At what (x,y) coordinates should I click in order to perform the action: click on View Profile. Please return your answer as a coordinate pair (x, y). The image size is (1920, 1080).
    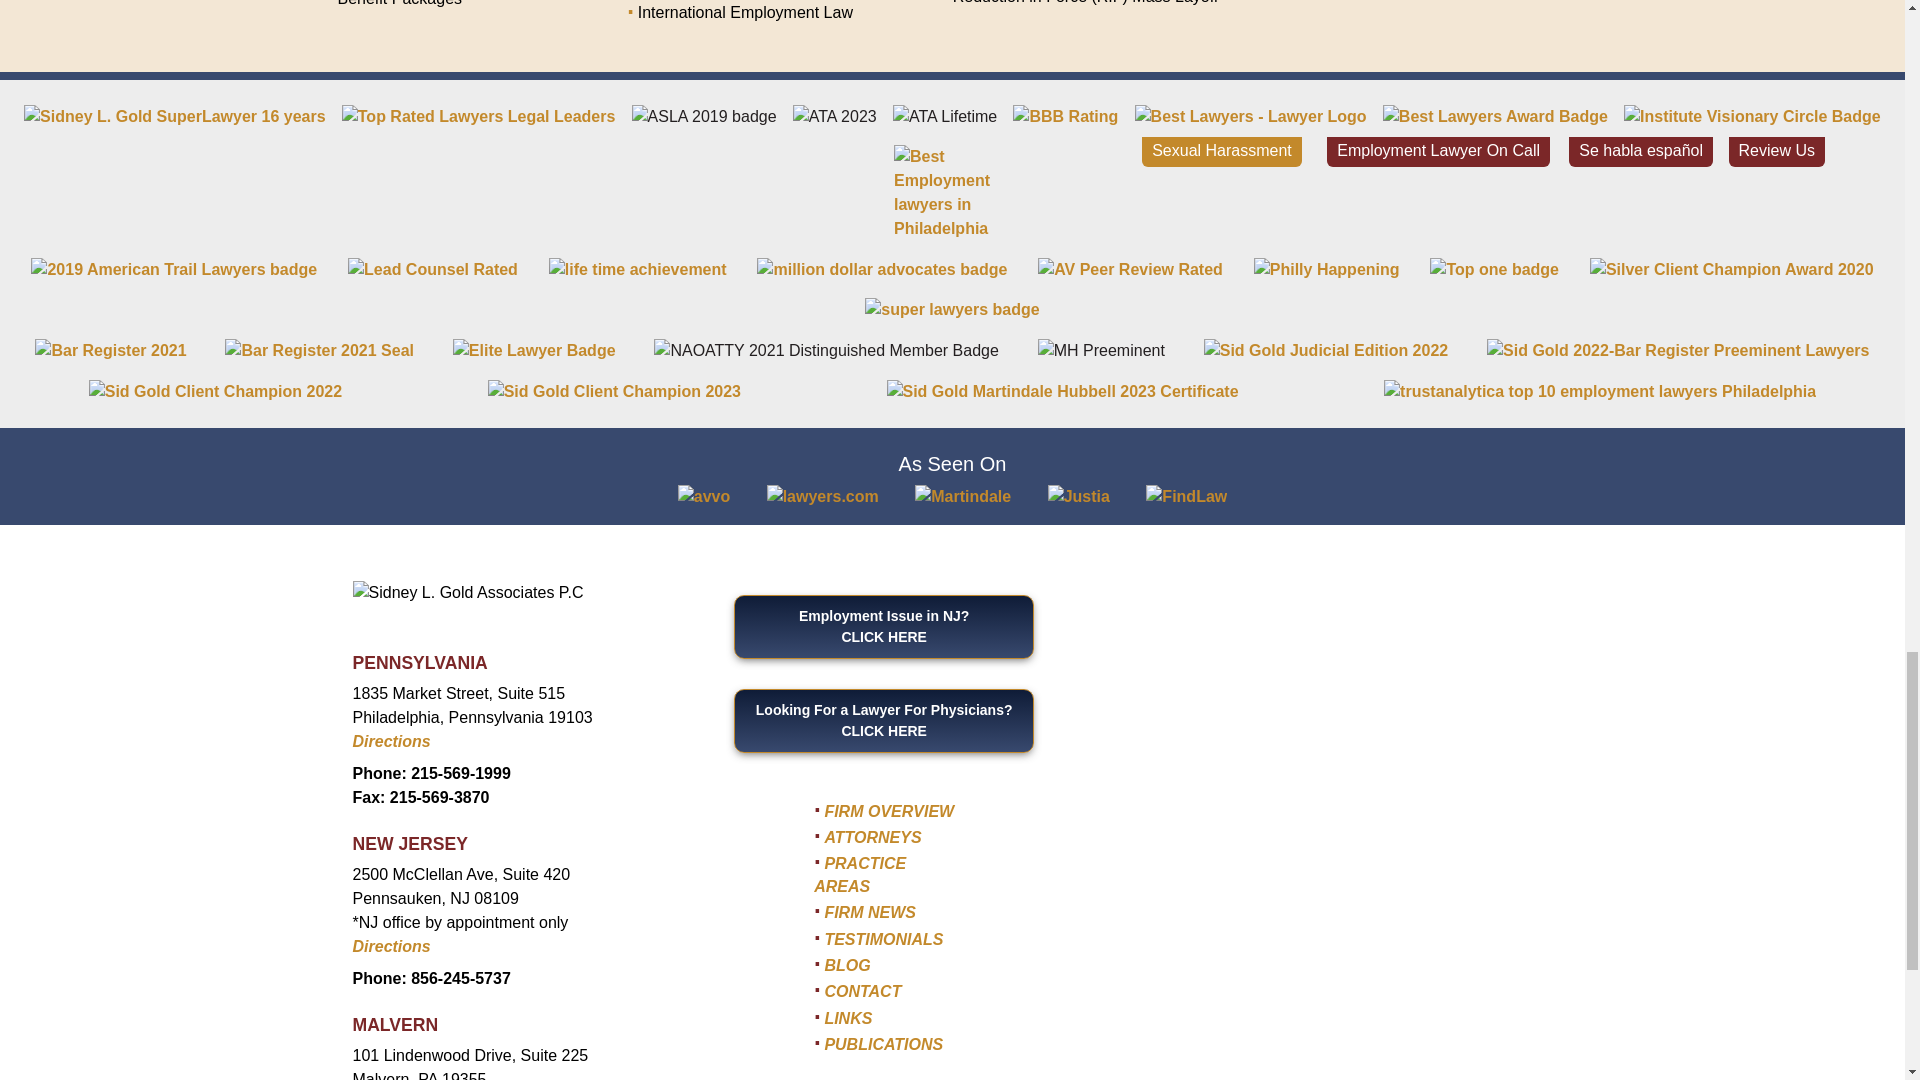
    Looking at the image, I should click on (534, 349).